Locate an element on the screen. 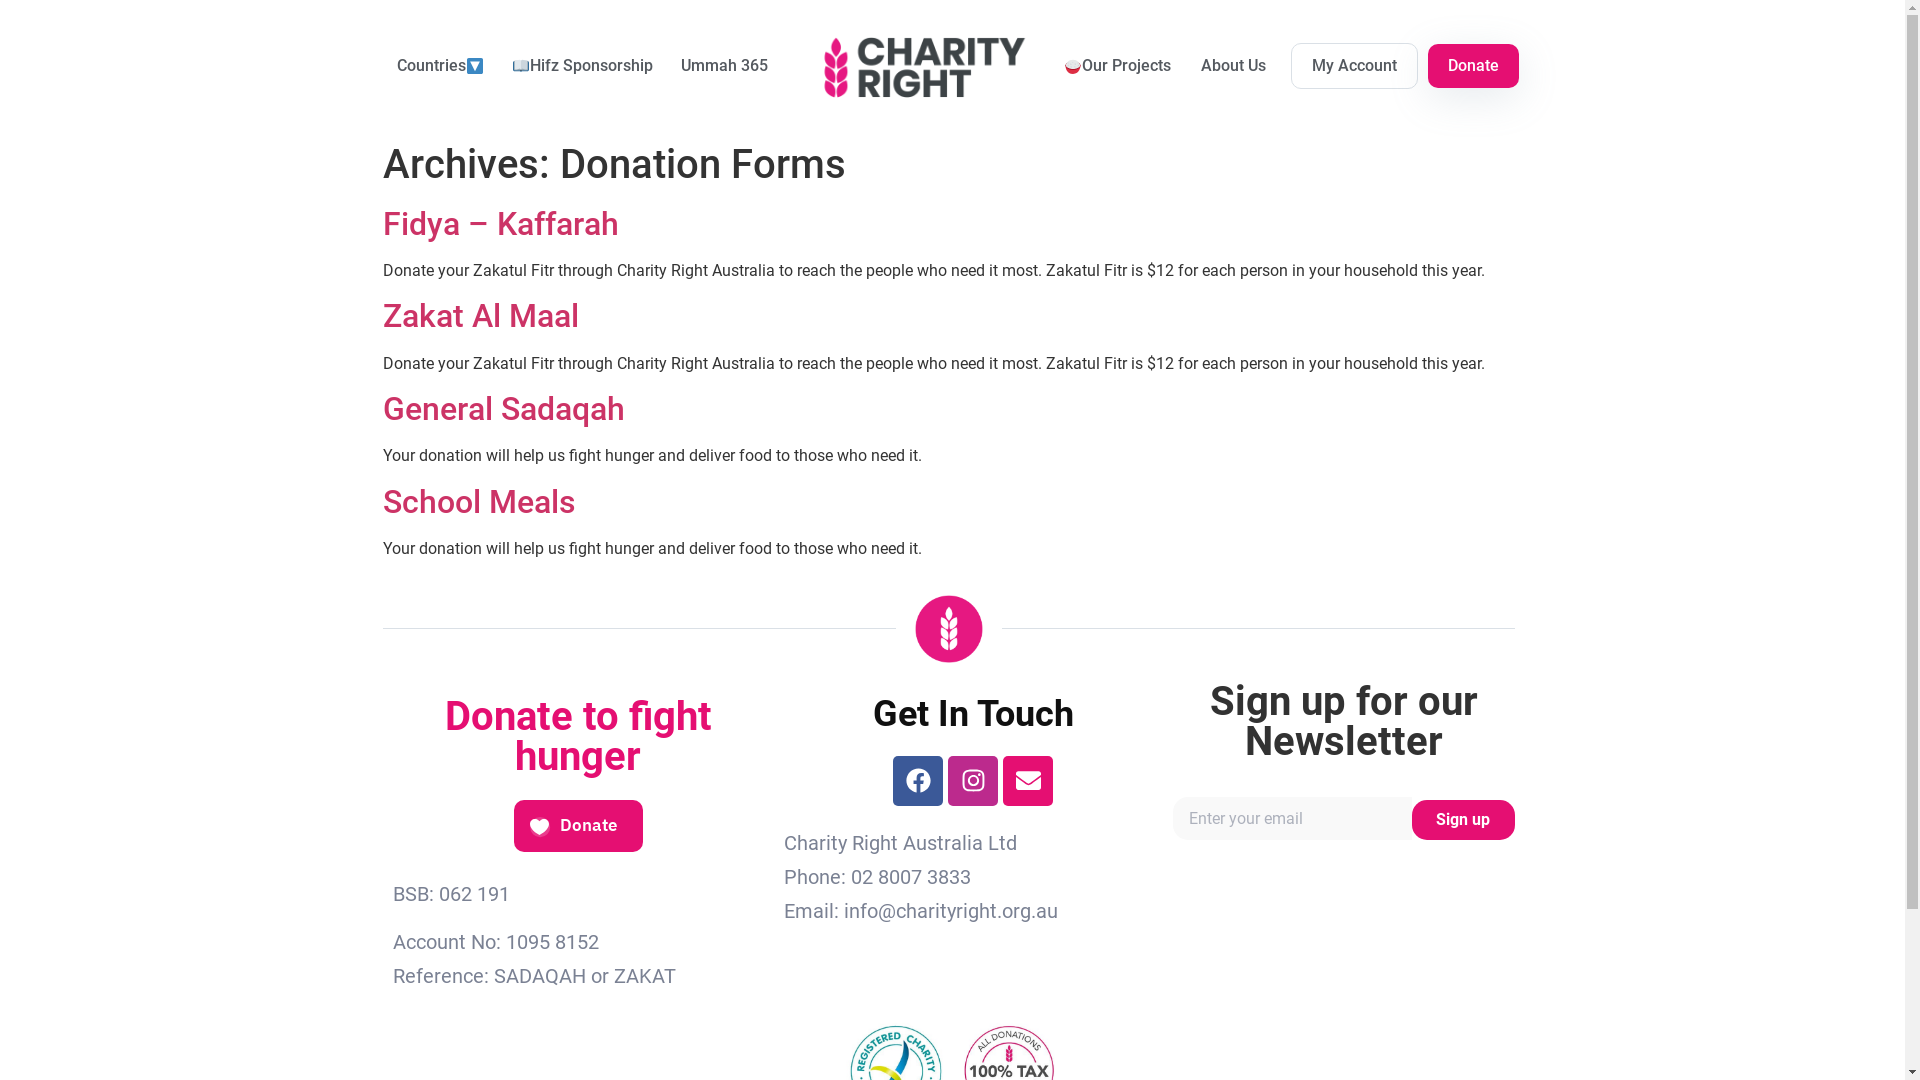 This screenshot has height=1080, width=1920. Zakat Al Maal is located at coordinates (480, 316).